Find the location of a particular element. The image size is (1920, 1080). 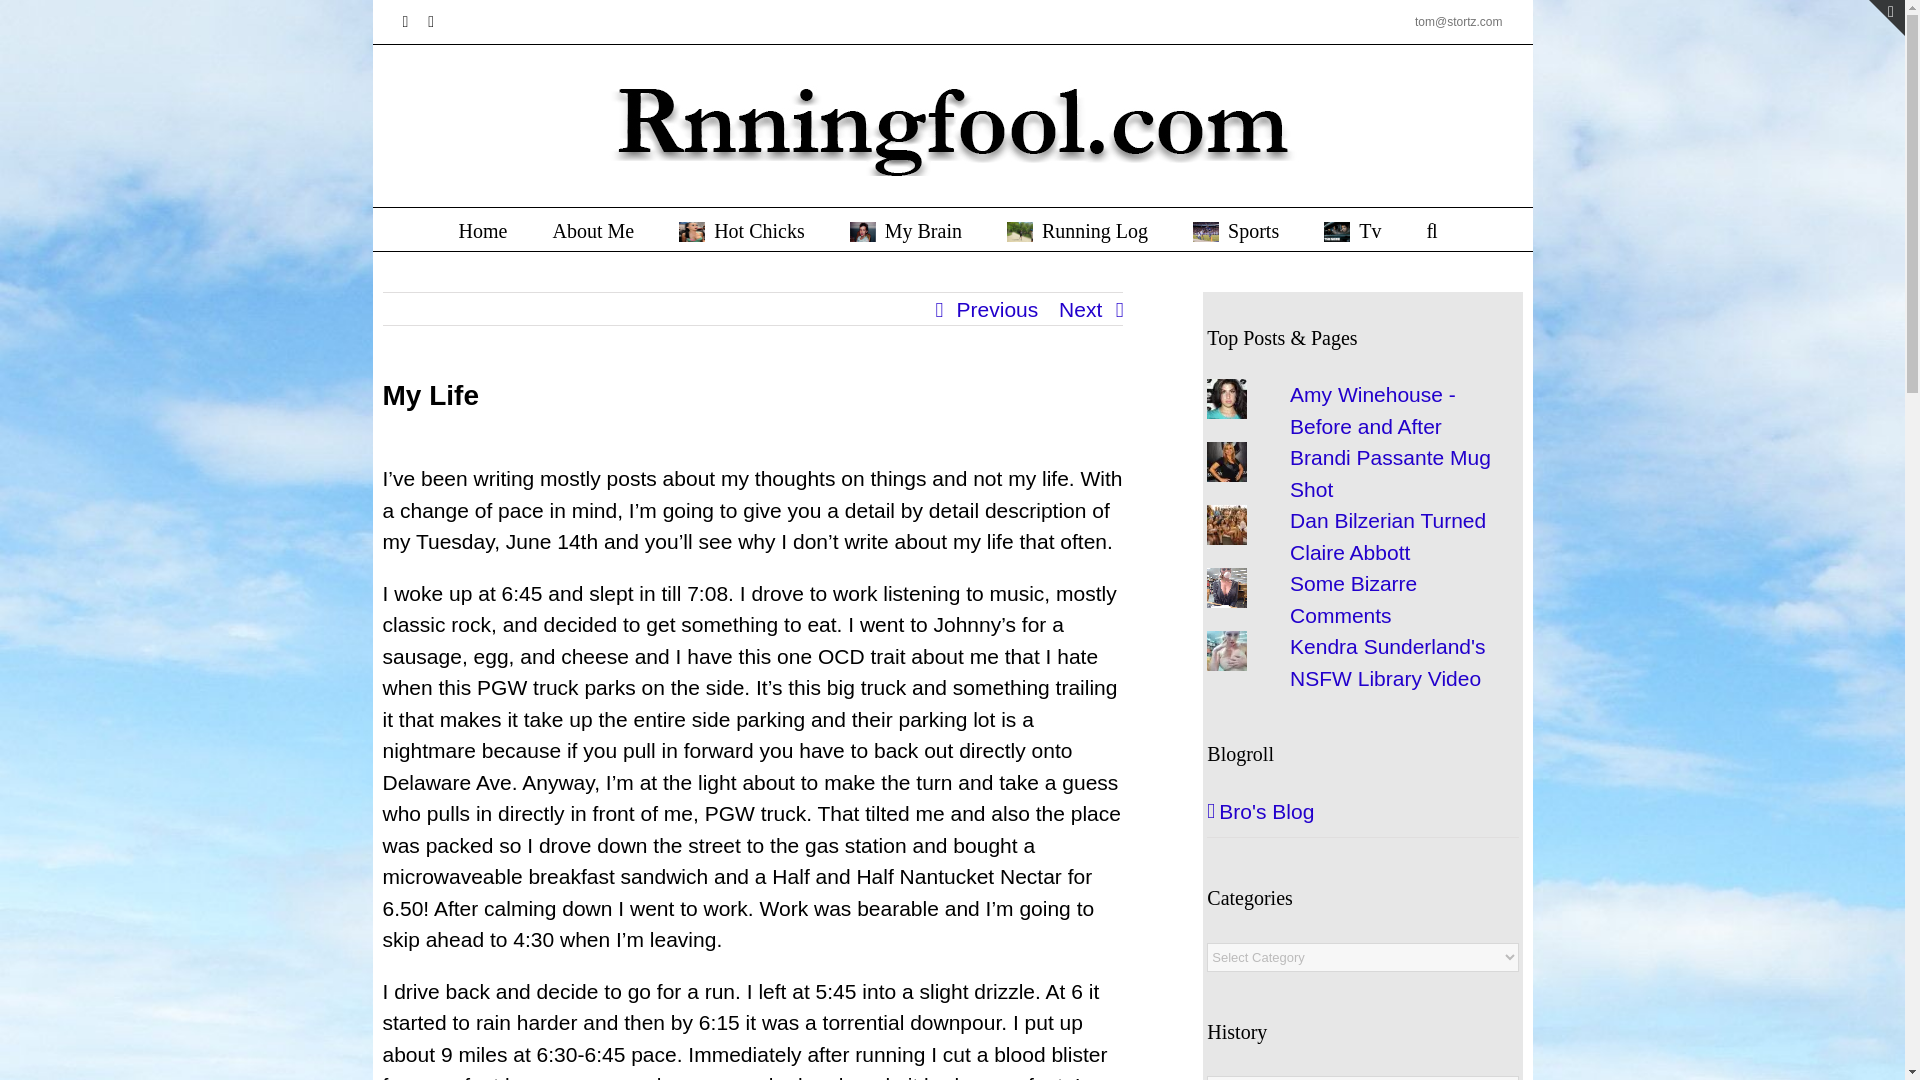

My Life is located at coordinates (692, 232).